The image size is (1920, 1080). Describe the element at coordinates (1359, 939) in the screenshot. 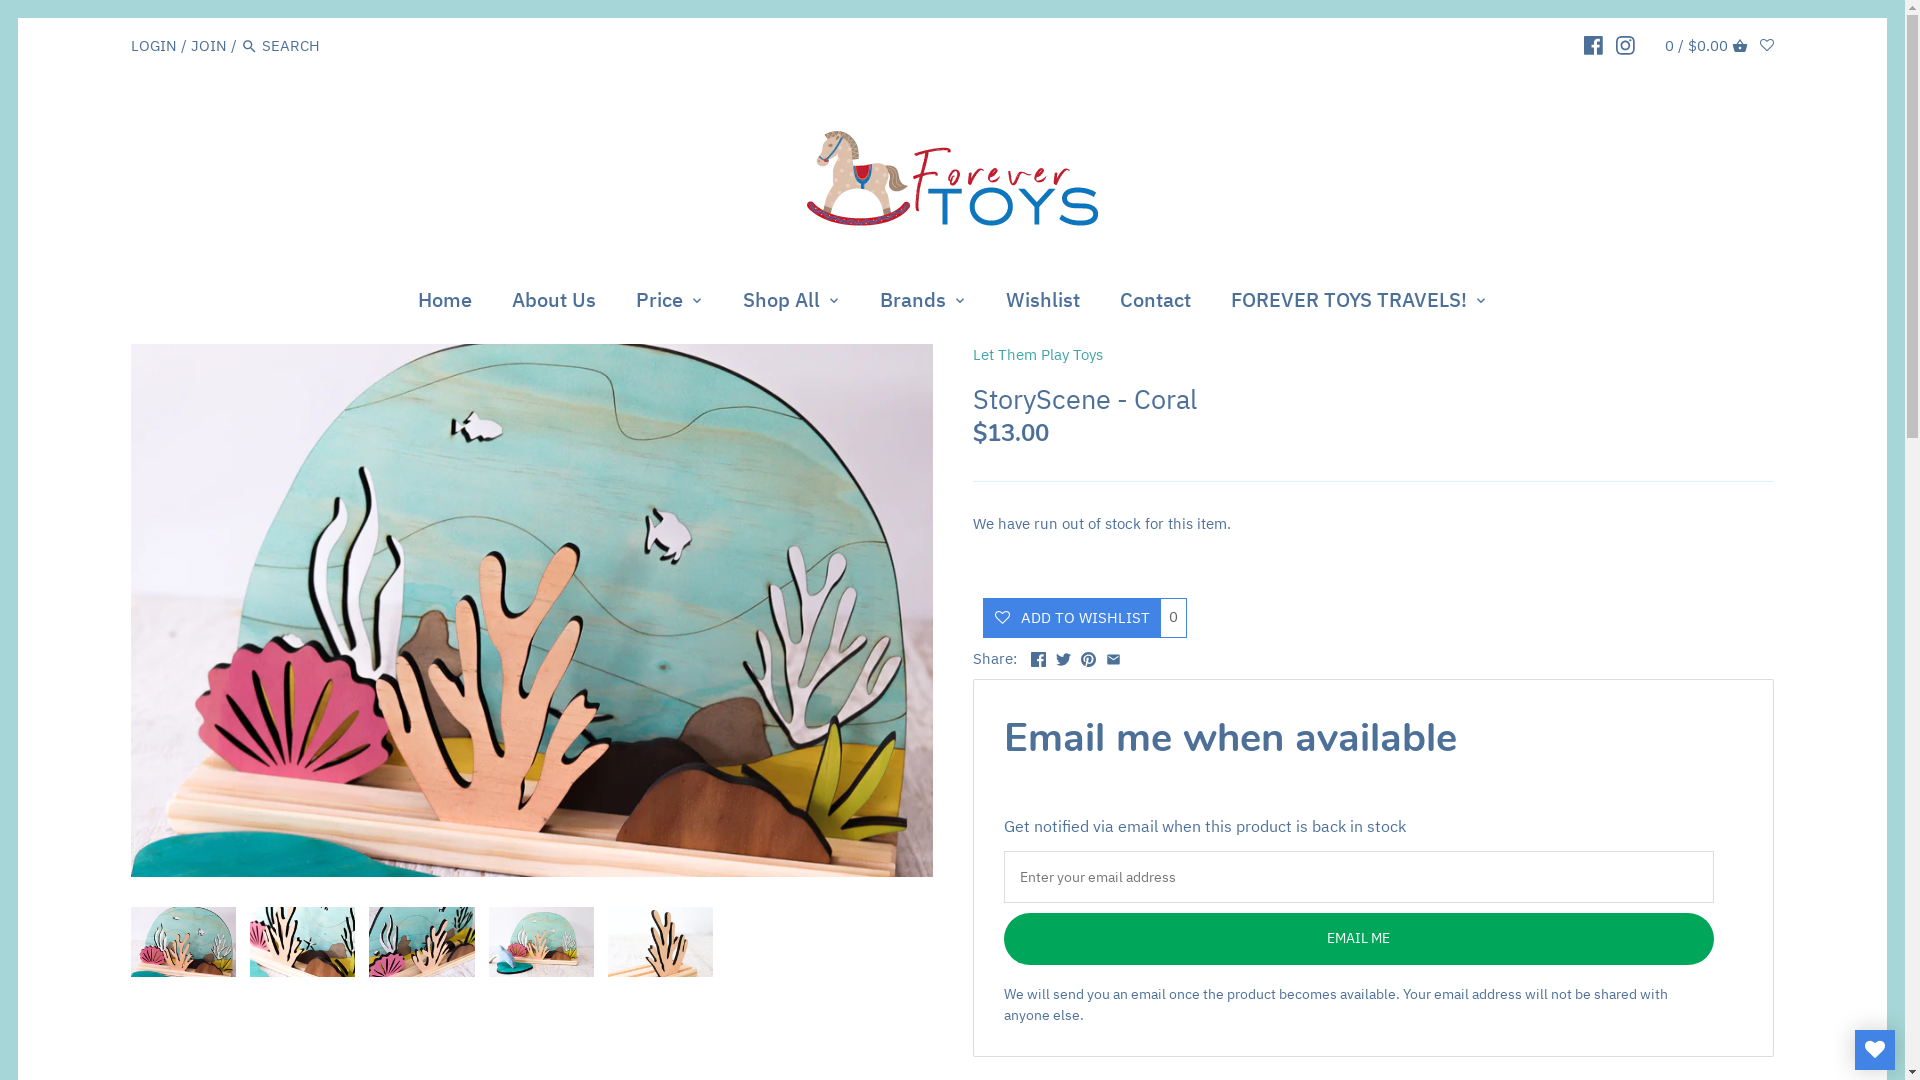

I see `EMAIL ME` at that location.